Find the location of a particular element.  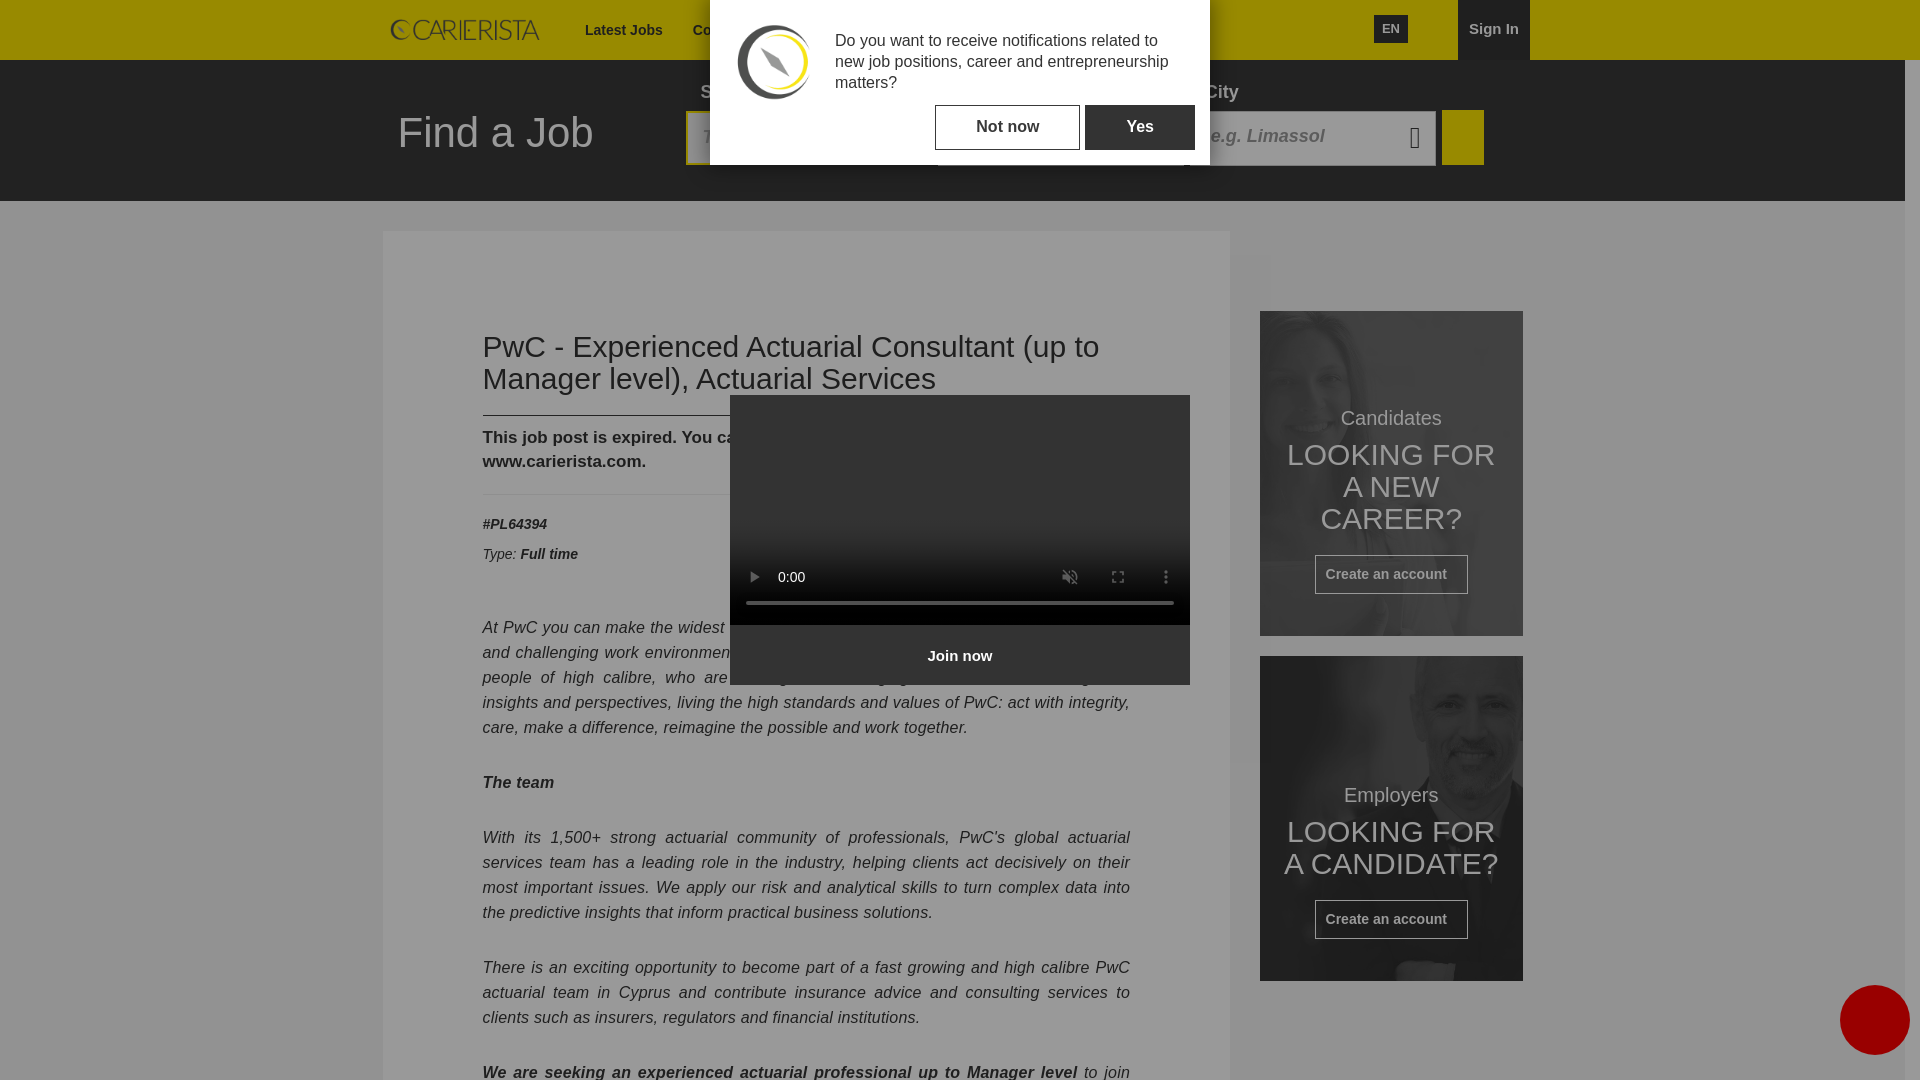

Blog is located at coordinates (814, 30).